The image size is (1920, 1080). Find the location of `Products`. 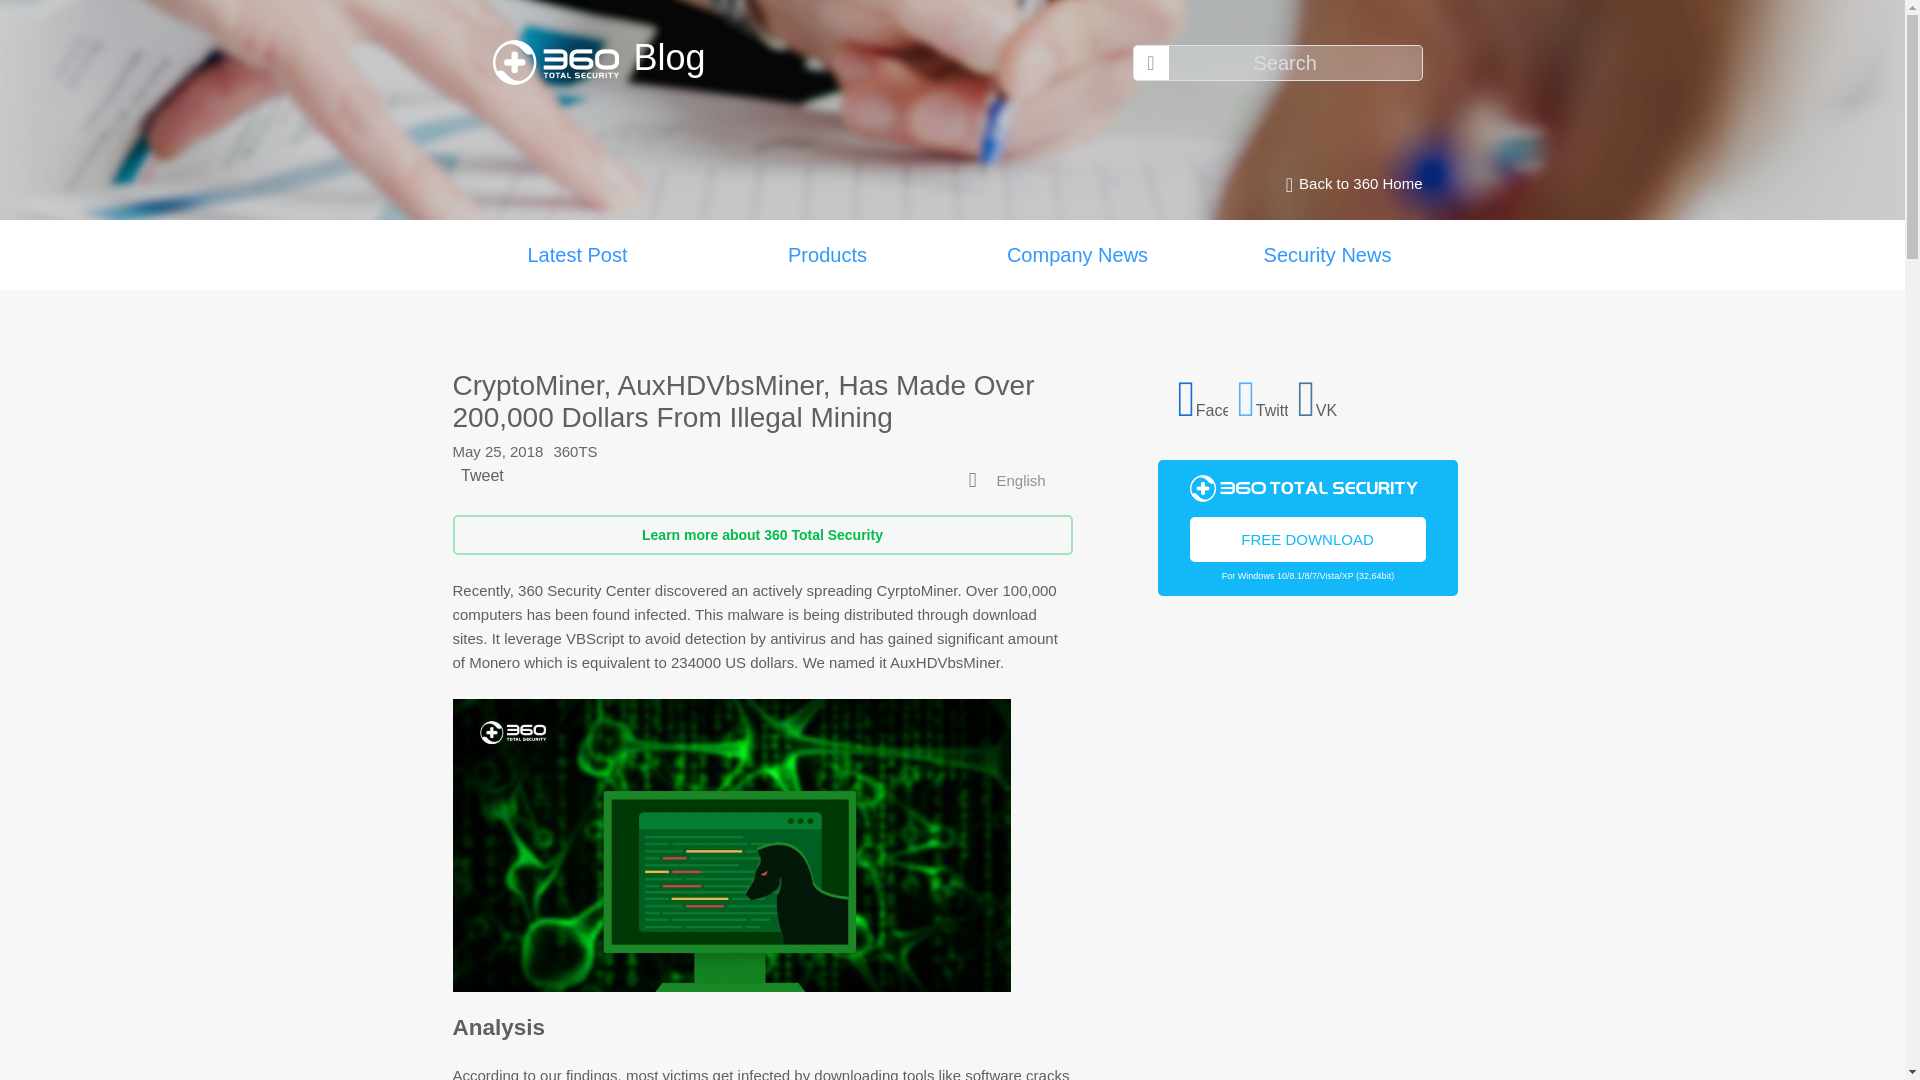

Products is located at coordinates (827, 255).